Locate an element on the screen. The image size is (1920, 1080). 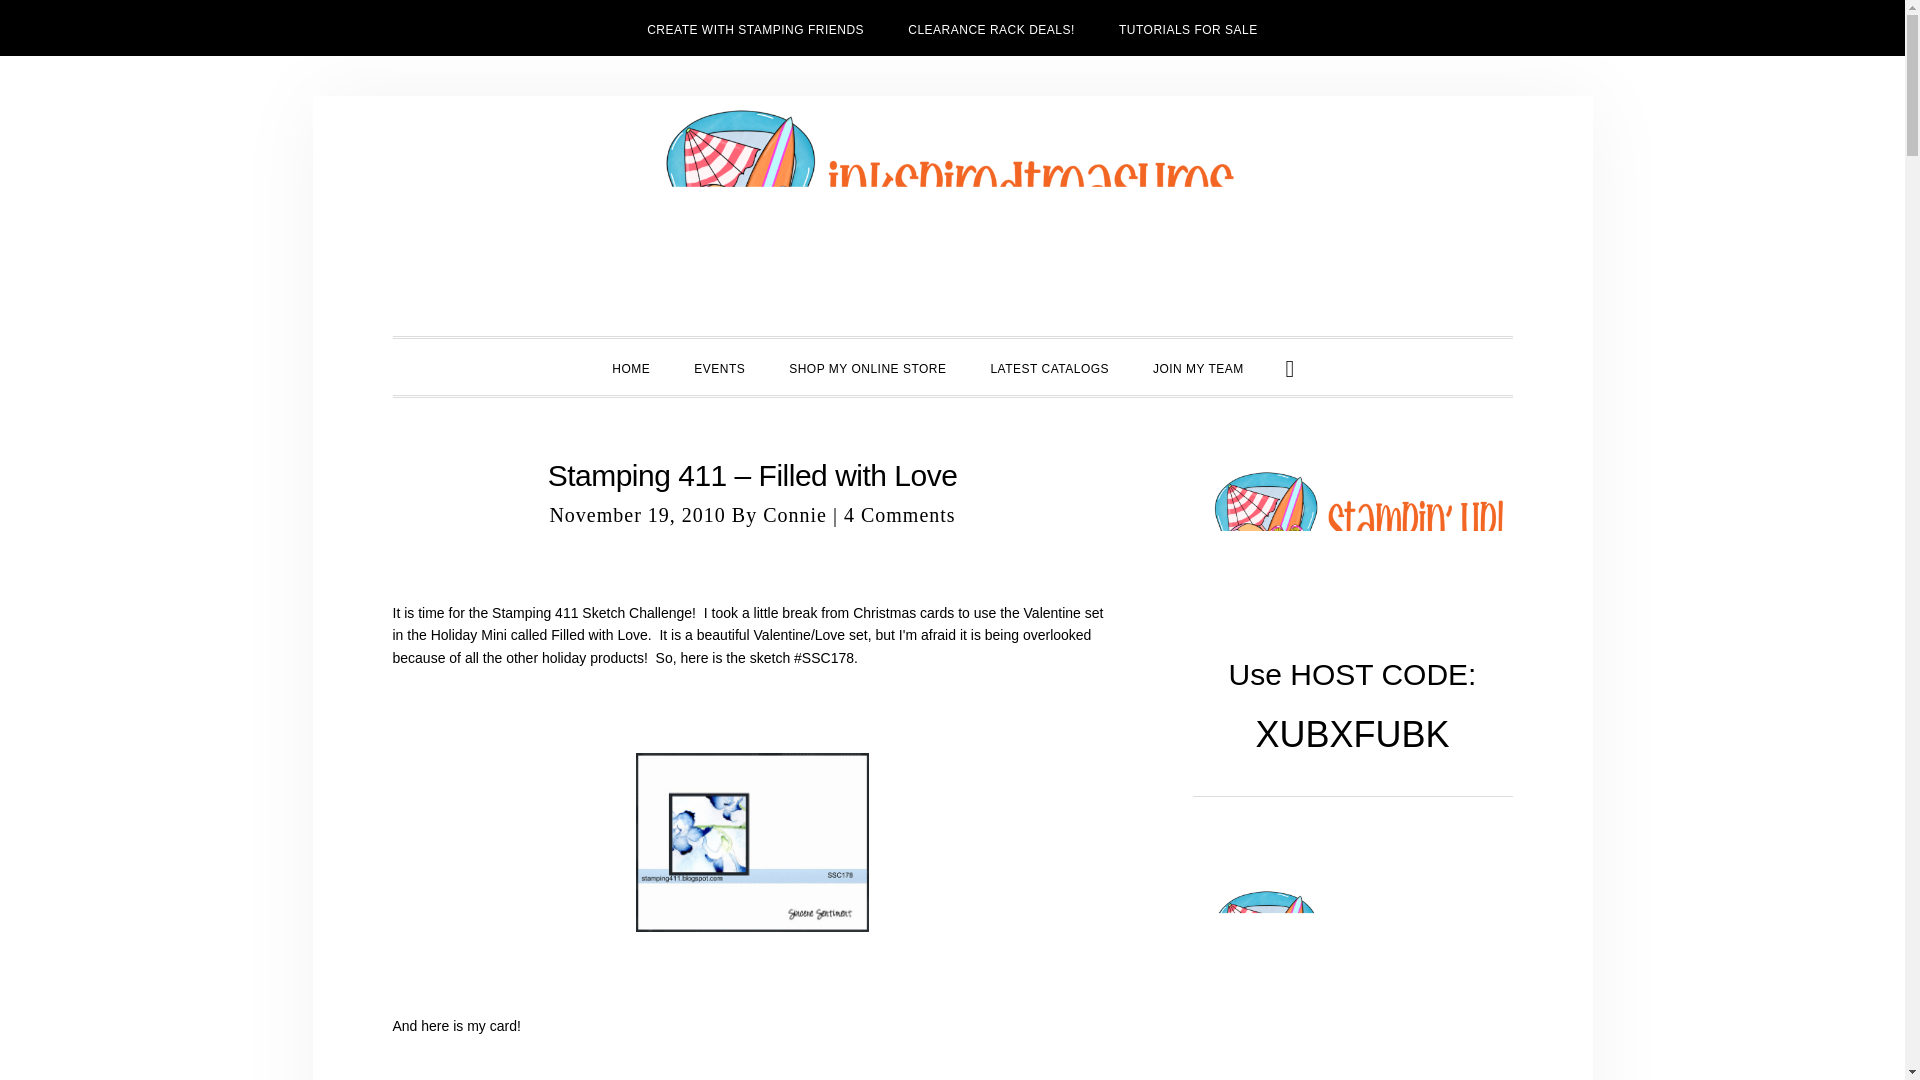
CLEARANCE RACK DEALS! is located at coordinates (990, 28).